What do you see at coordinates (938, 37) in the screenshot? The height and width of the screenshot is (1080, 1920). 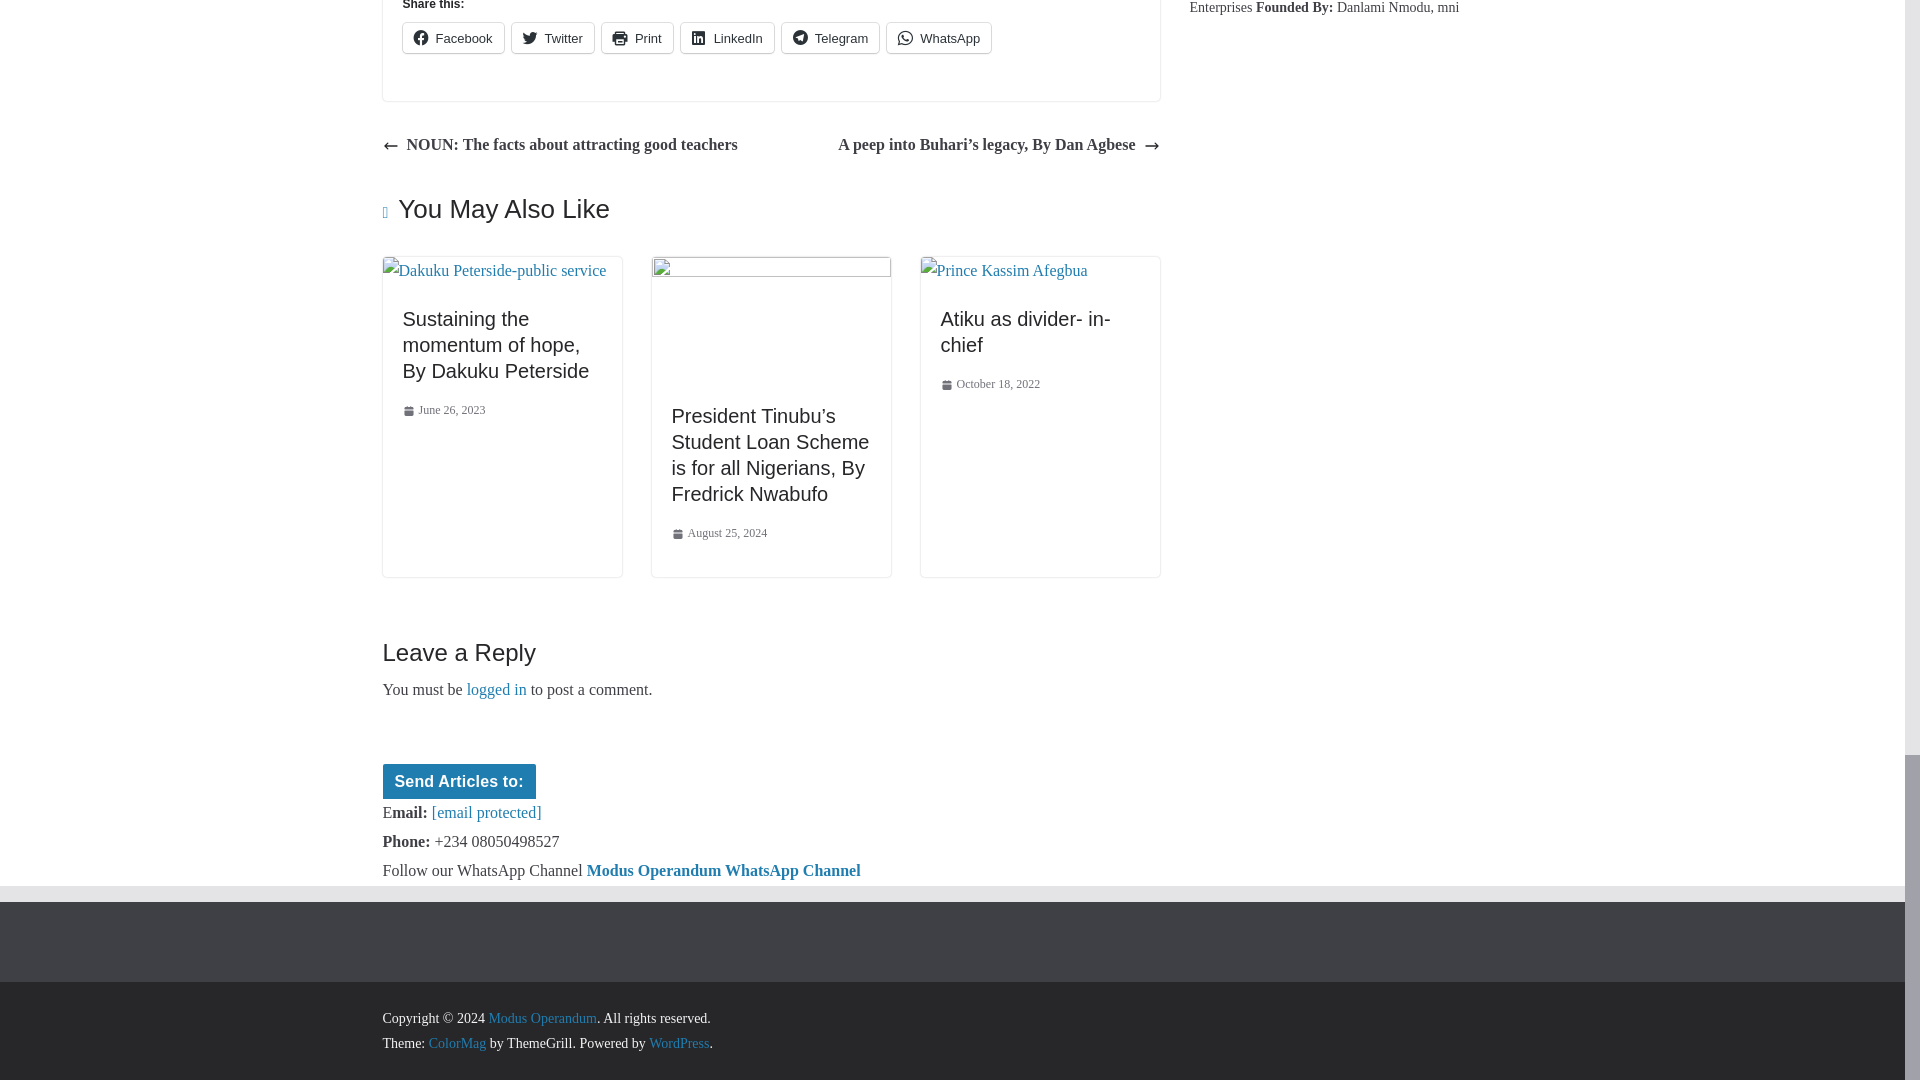 I see `Click to share on WhatsApp` at bounding box center [938, 37].